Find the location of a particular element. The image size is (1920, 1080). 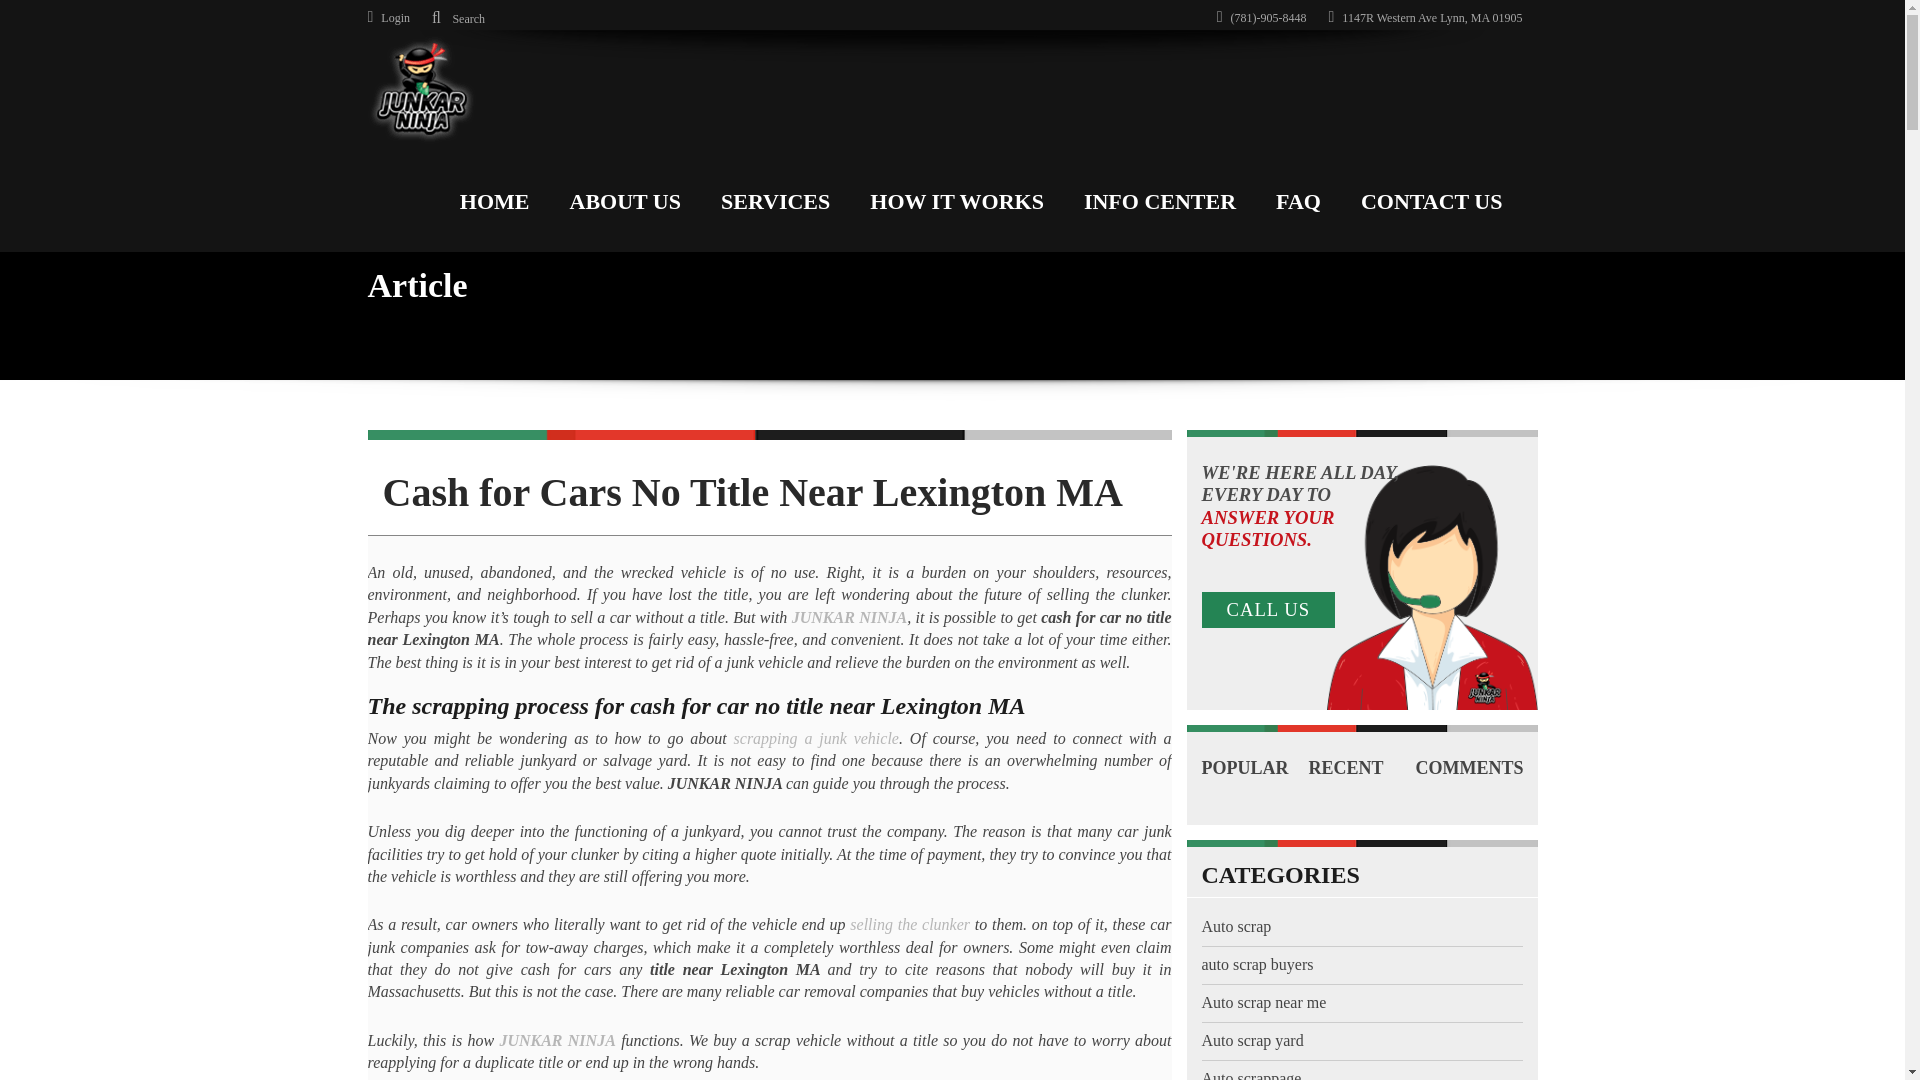

JUNKAR NINJA is located at coordinates (848, 618).